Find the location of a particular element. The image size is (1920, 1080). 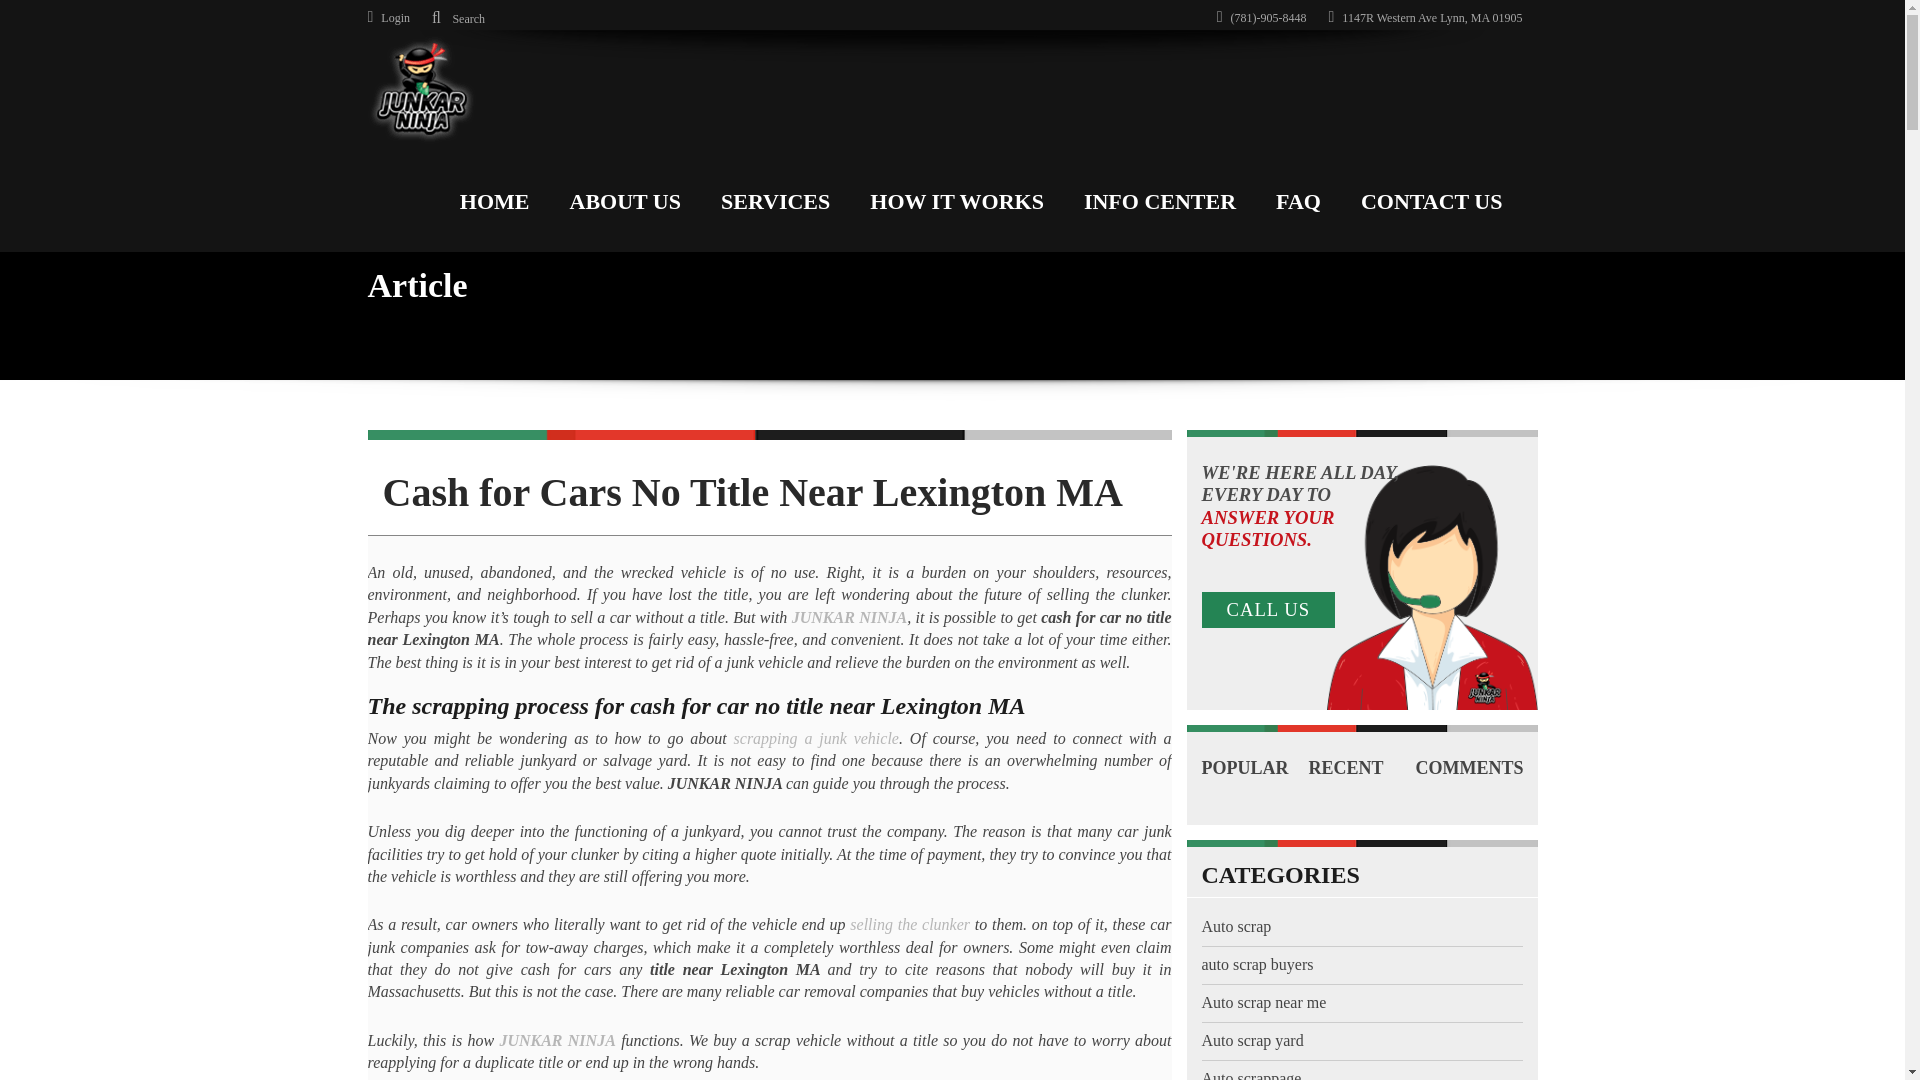

JUNKAR NINJA is located at coordinates (848, 618).